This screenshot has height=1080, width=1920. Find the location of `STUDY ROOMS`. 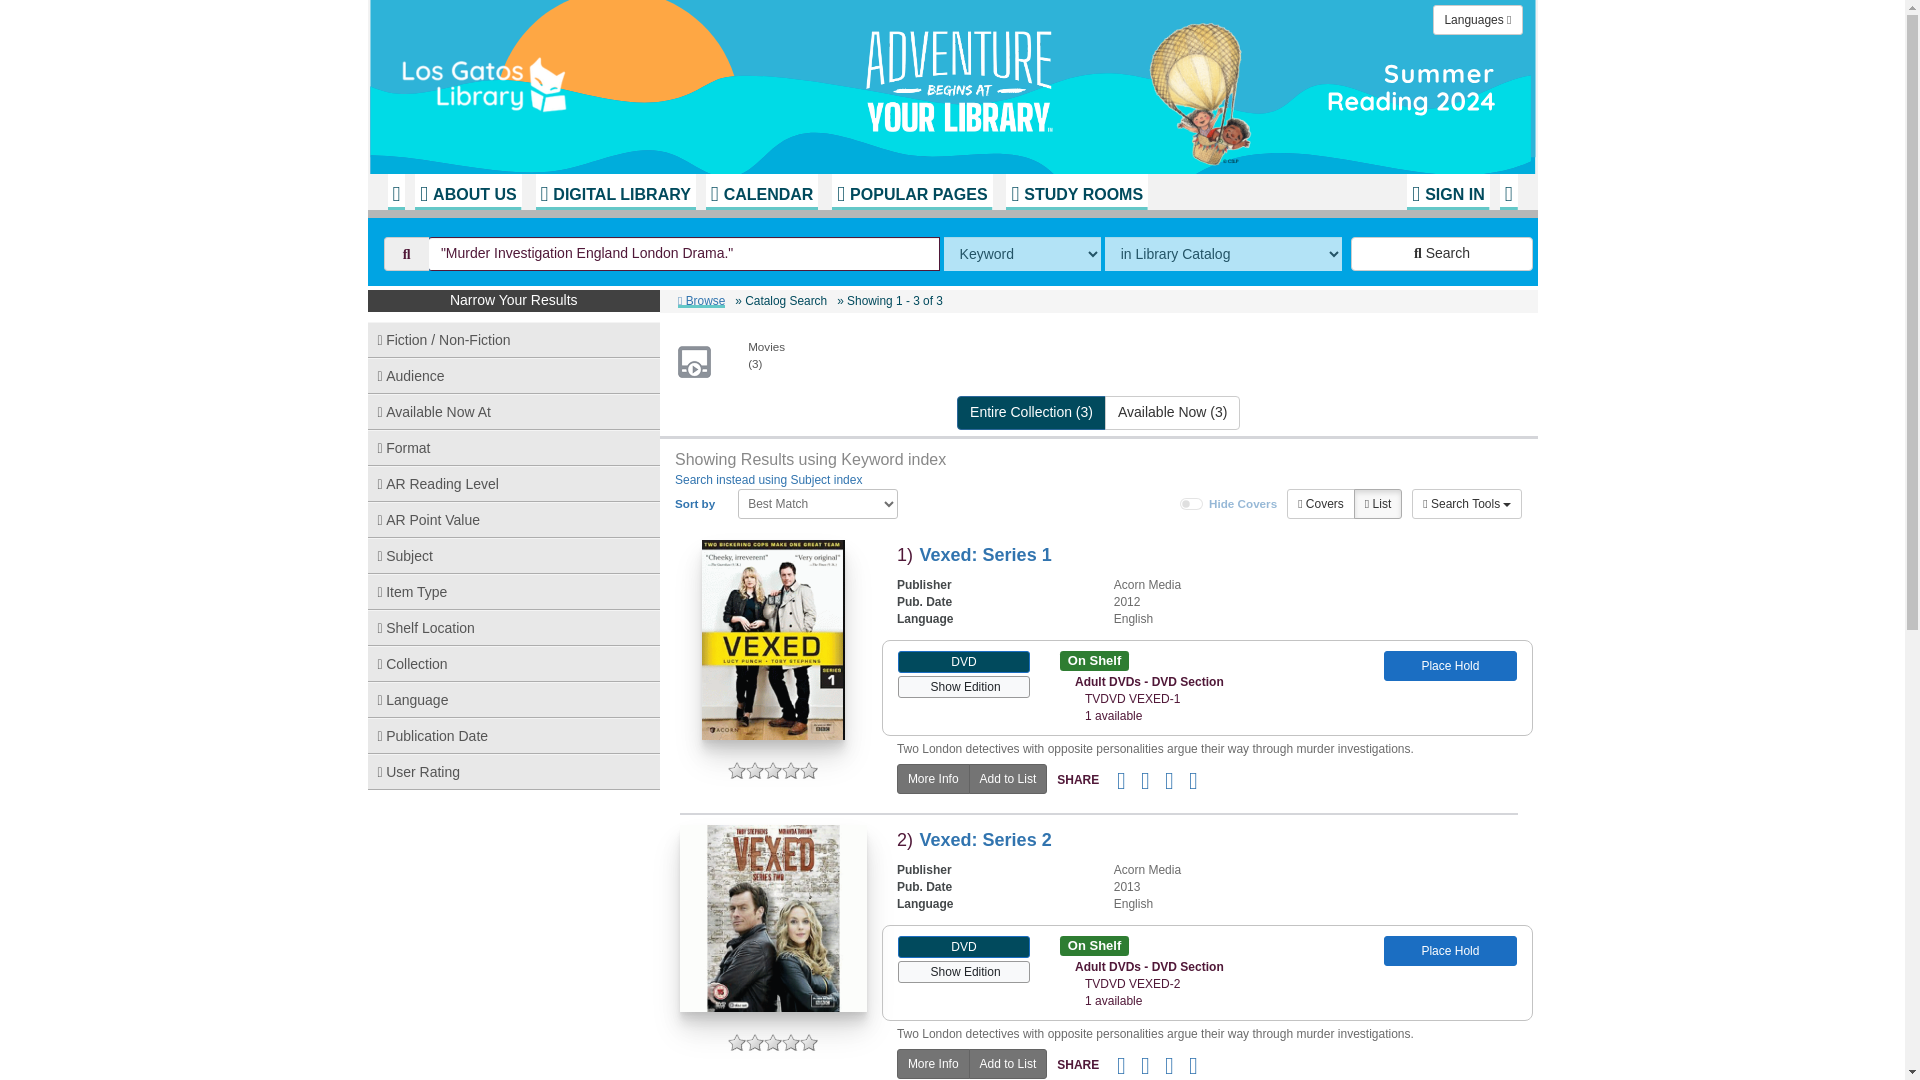

STUDY ROOMS is located at coordinates (1077, 191).